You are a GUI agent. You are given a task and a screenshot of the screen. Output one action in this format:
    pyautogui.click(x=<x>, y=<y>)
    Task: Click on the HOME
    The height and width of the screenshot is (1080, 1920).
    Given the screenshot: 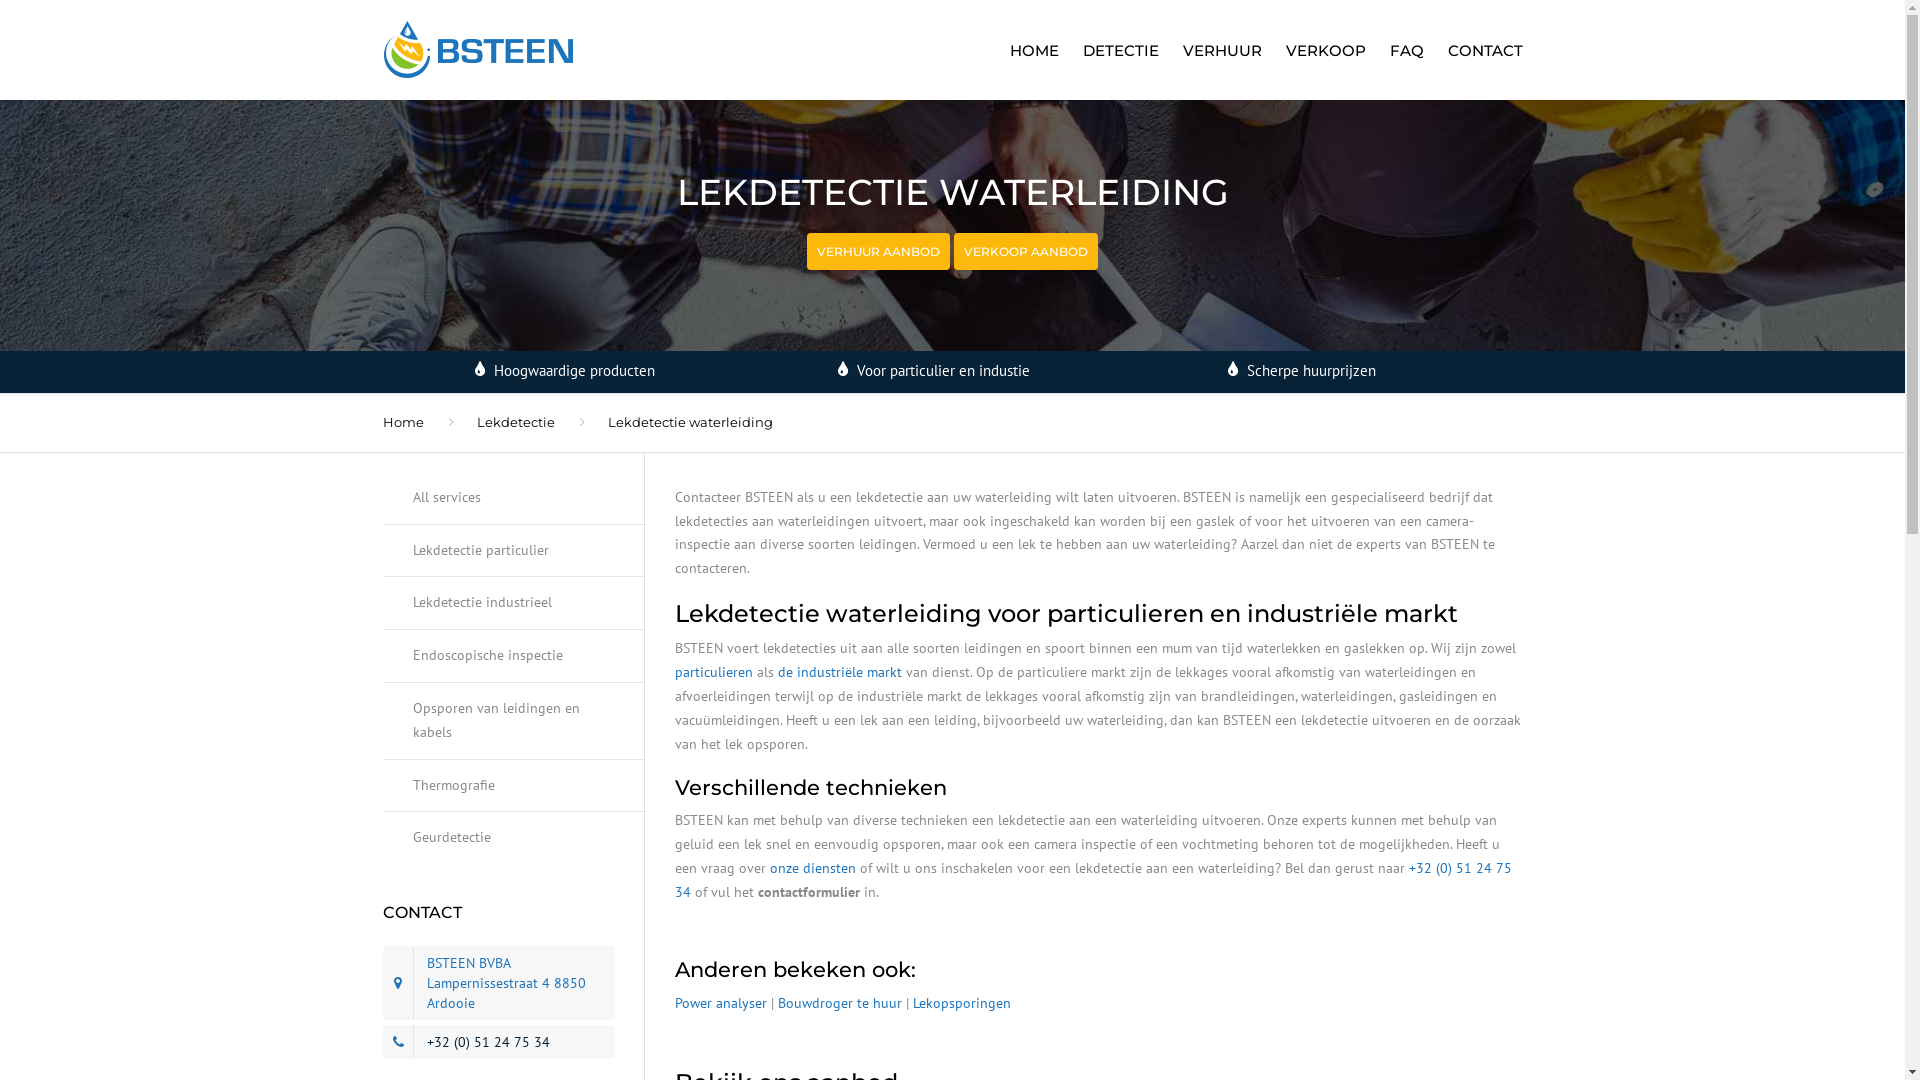 What is the action you would take?
    pyautogui.click(x=1034, y=50)
    